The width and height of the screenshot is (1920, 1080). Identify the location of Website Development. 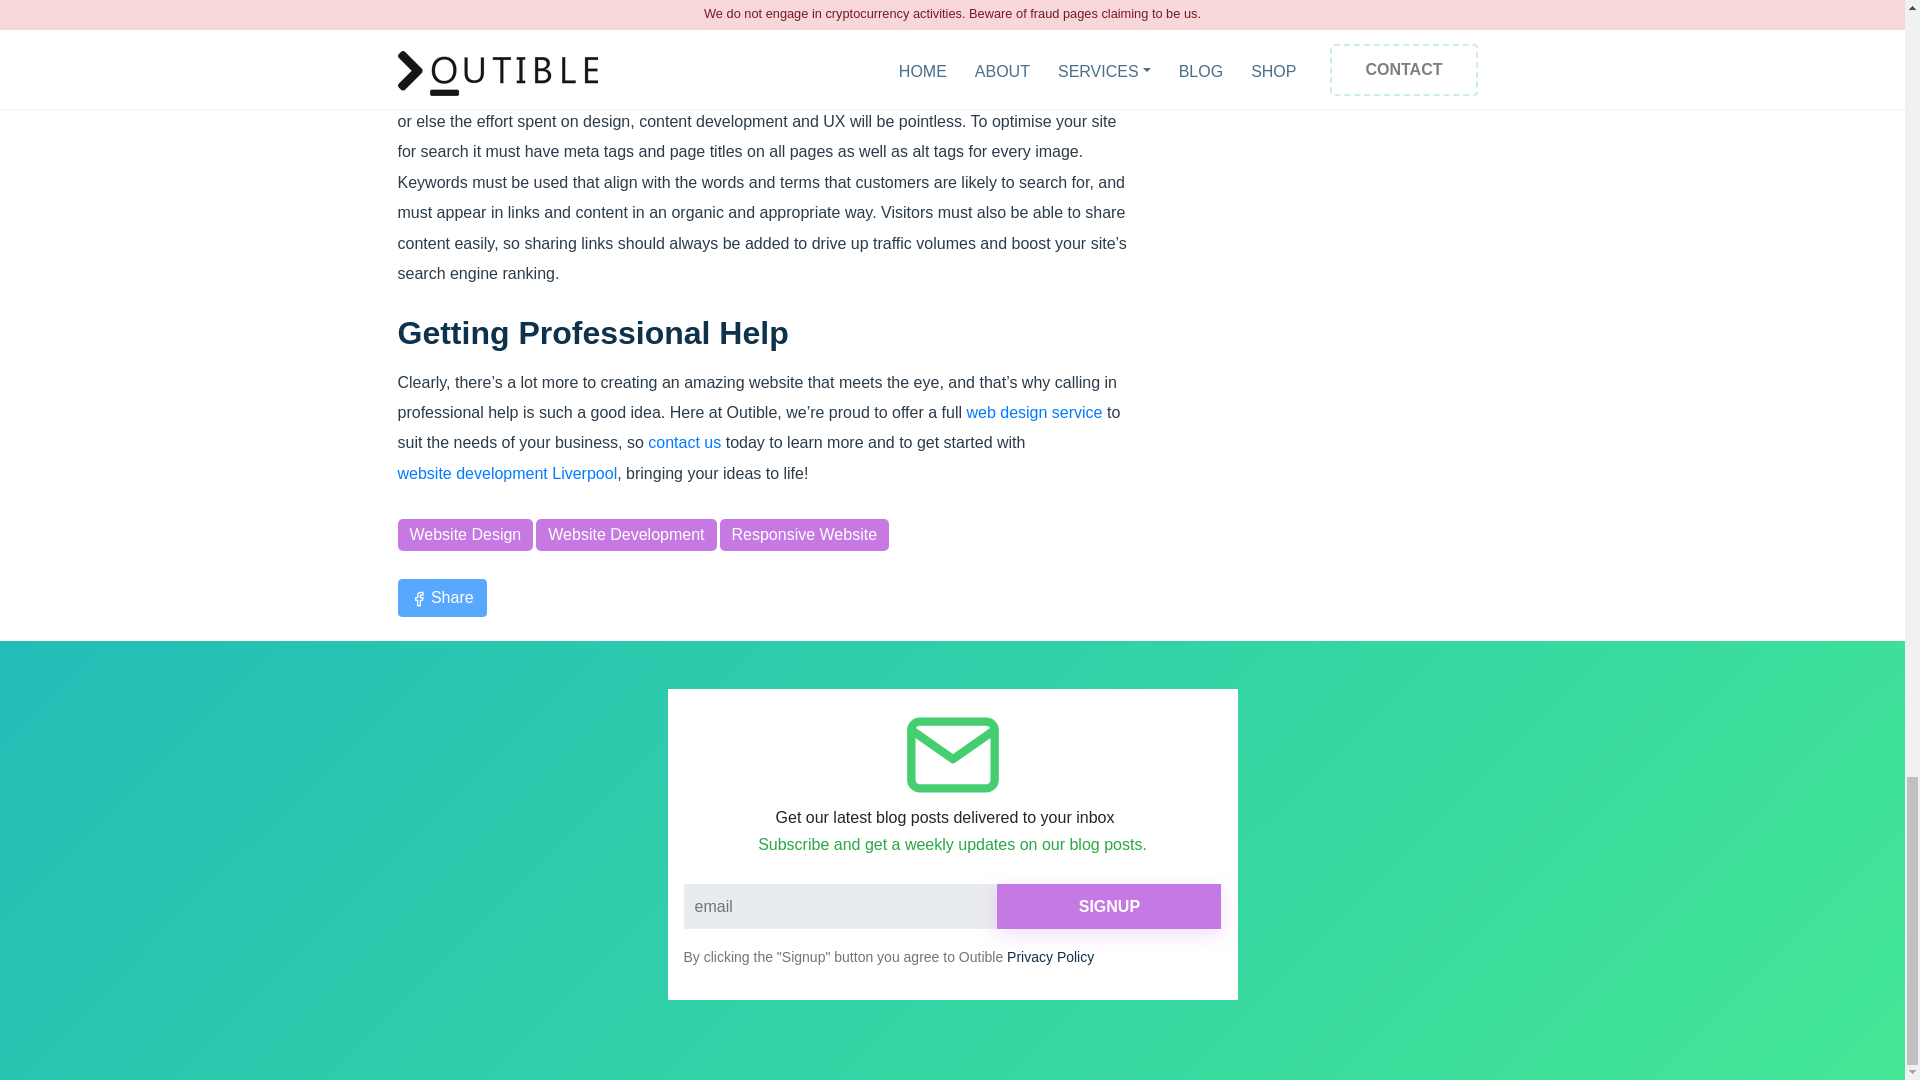
(626, 534).